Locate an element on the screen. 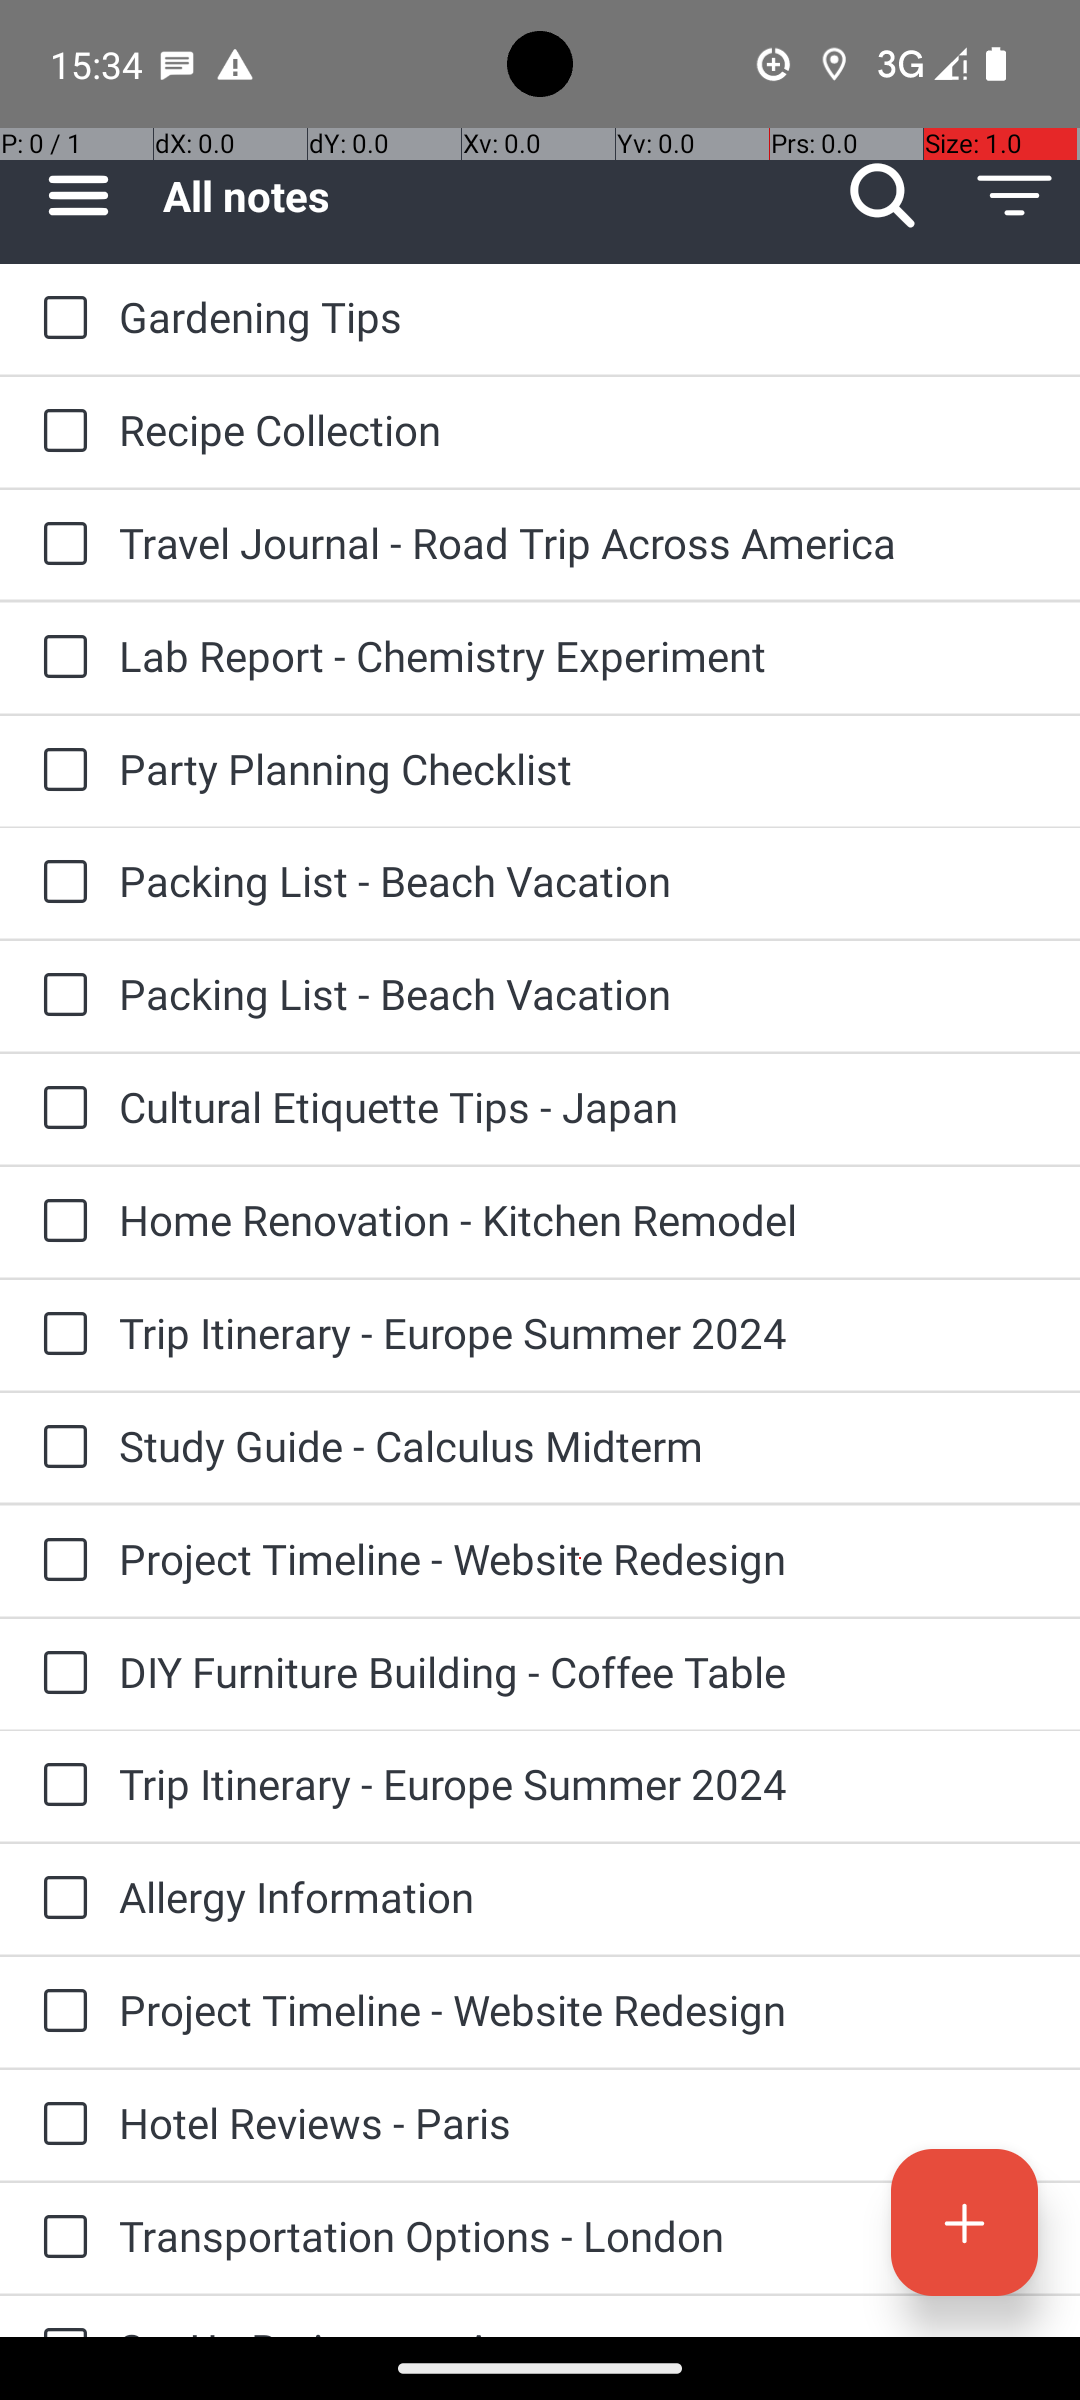 The image size is (1080, 2400). to-do: Lab Report - Chemistry Experiment is located at coordinates (60, 658).